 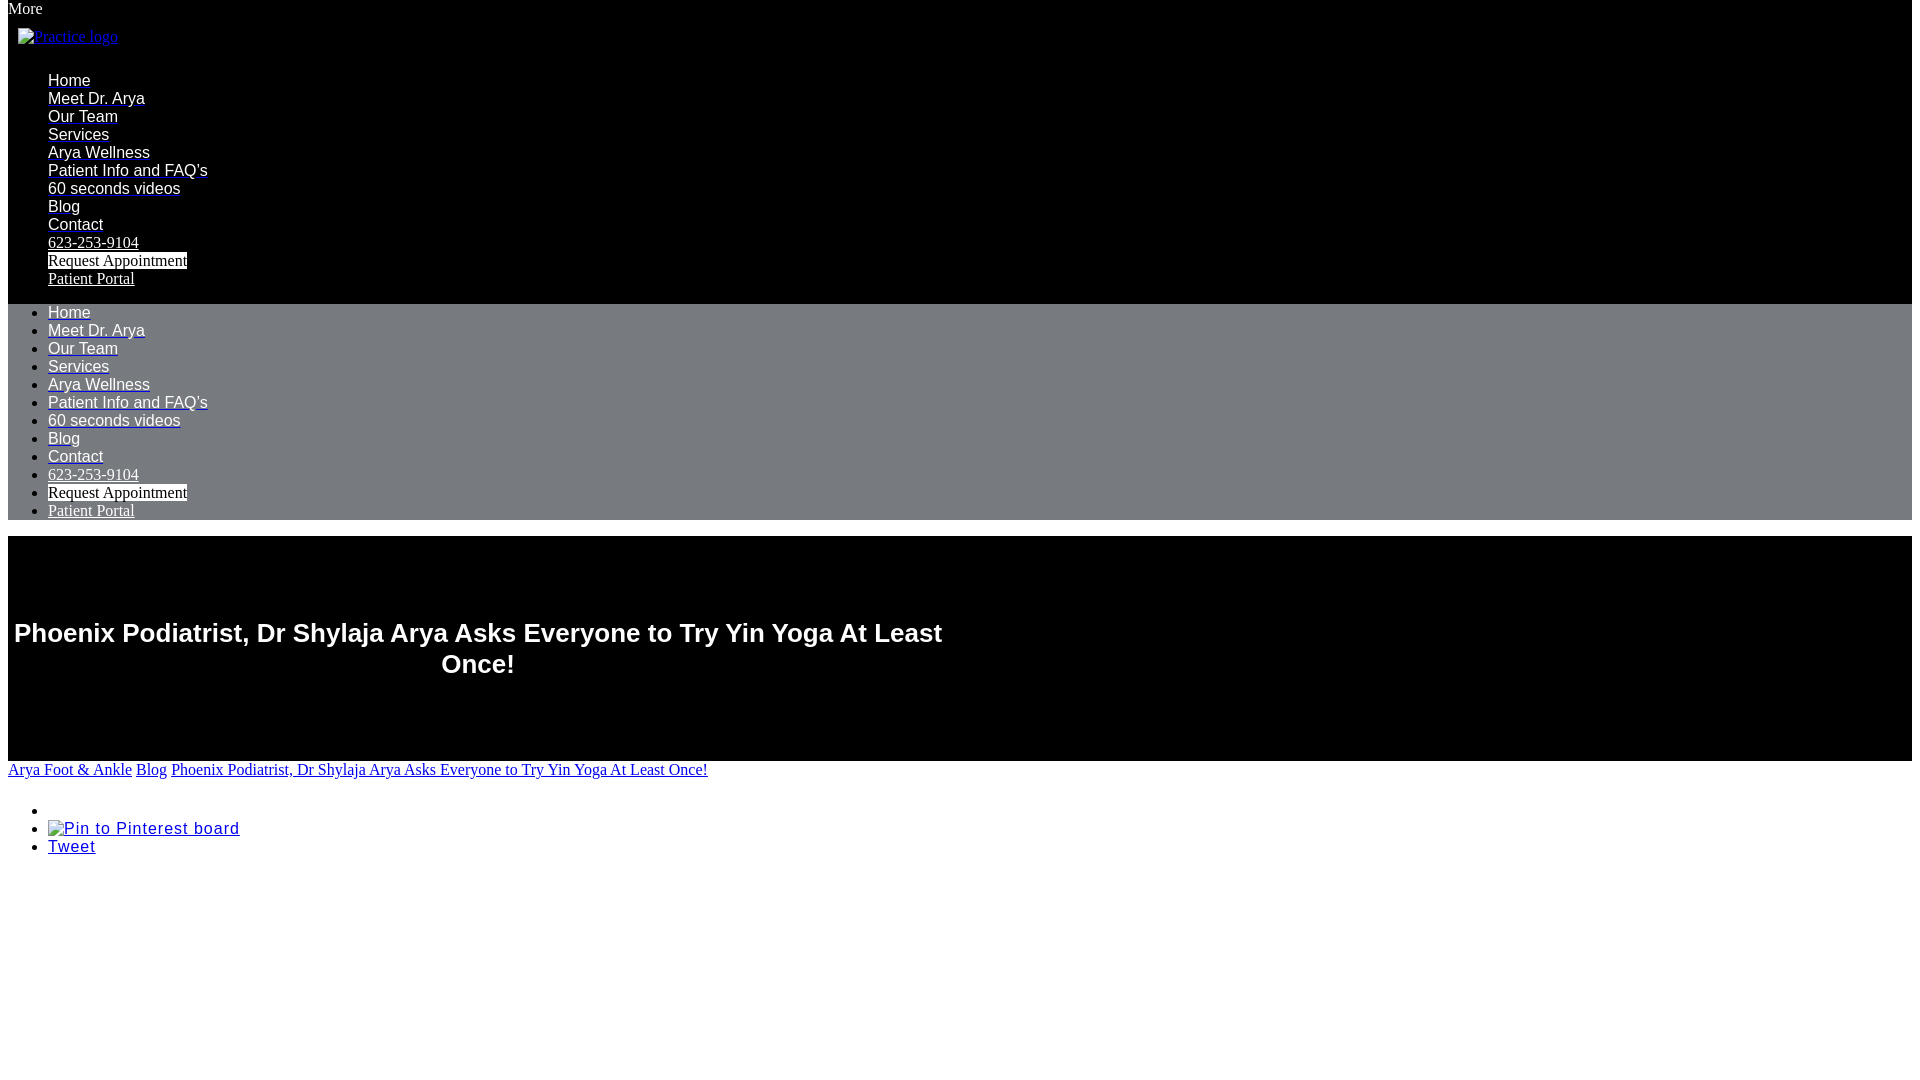 I want to click on Home, so click(x=69, y=312).